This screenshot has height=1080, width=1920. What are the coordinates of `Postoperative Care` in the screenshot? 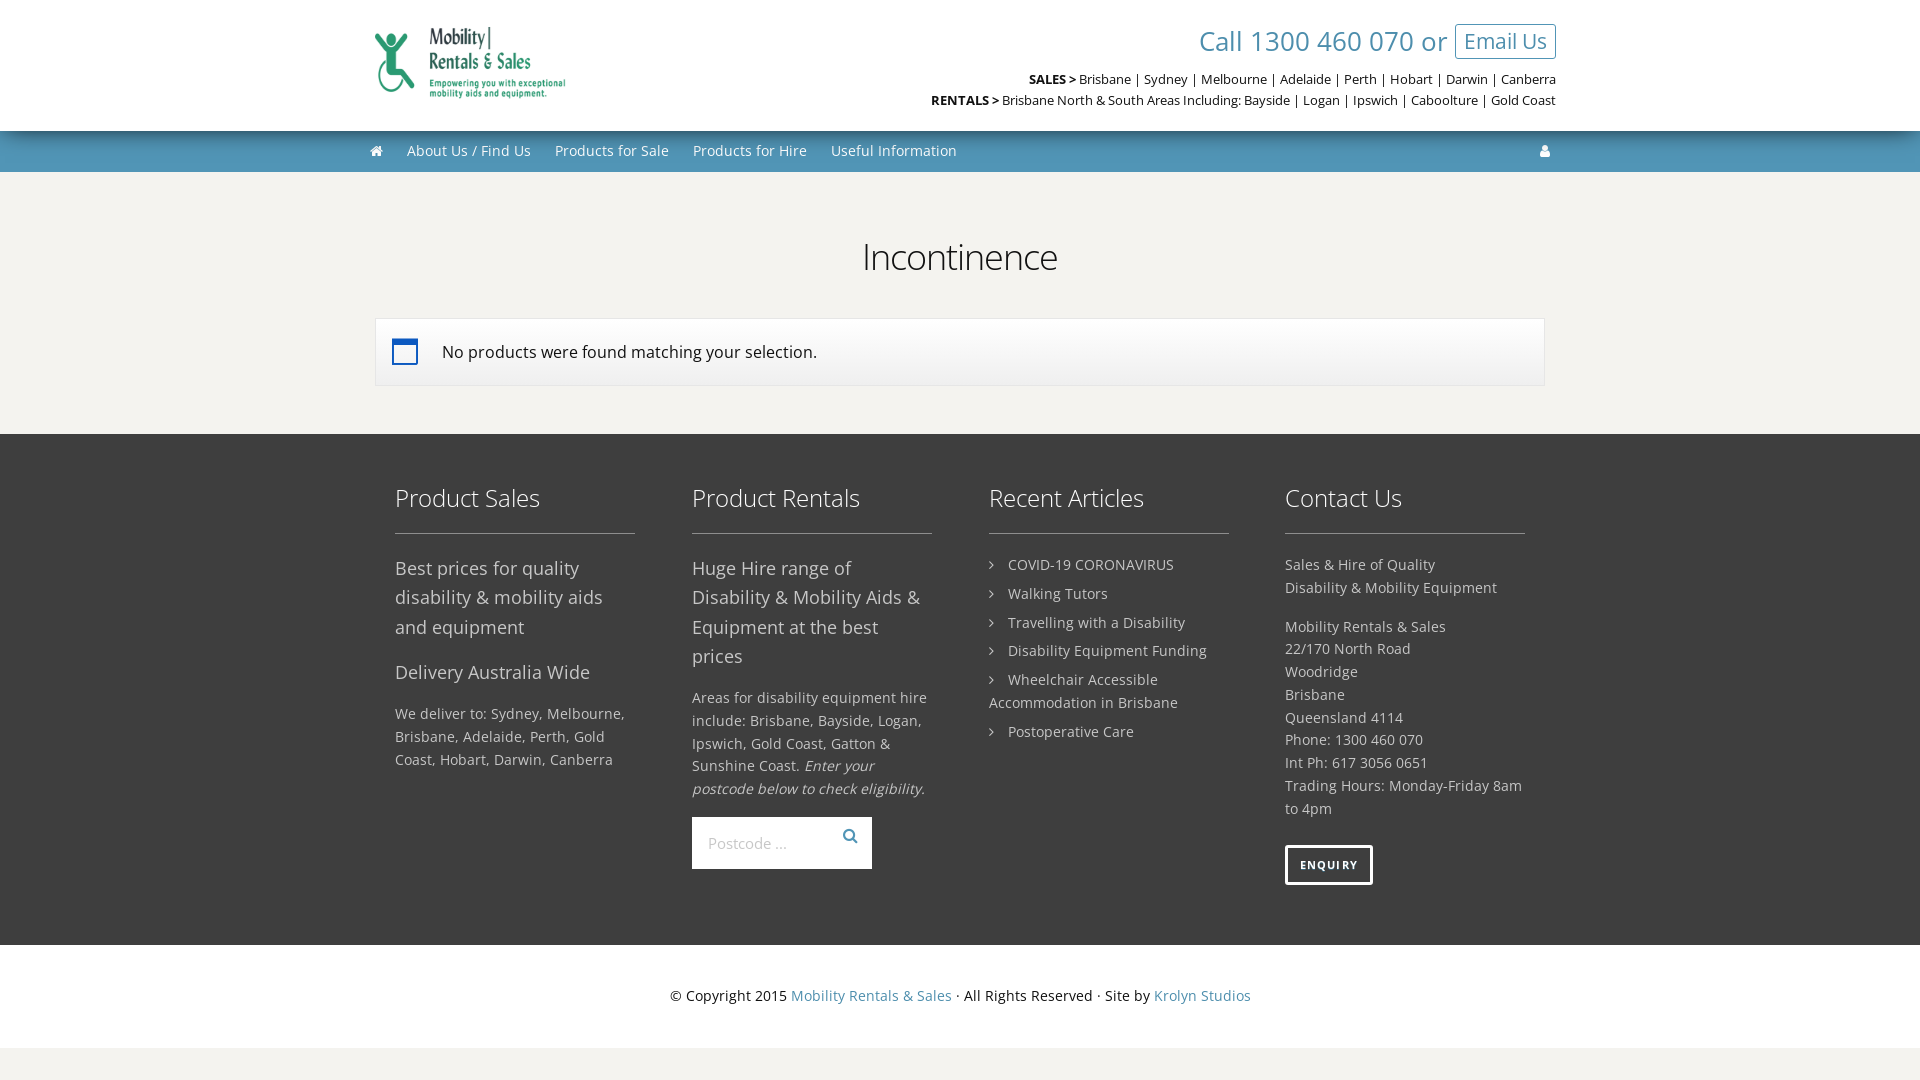 It's located at (1071, 732).